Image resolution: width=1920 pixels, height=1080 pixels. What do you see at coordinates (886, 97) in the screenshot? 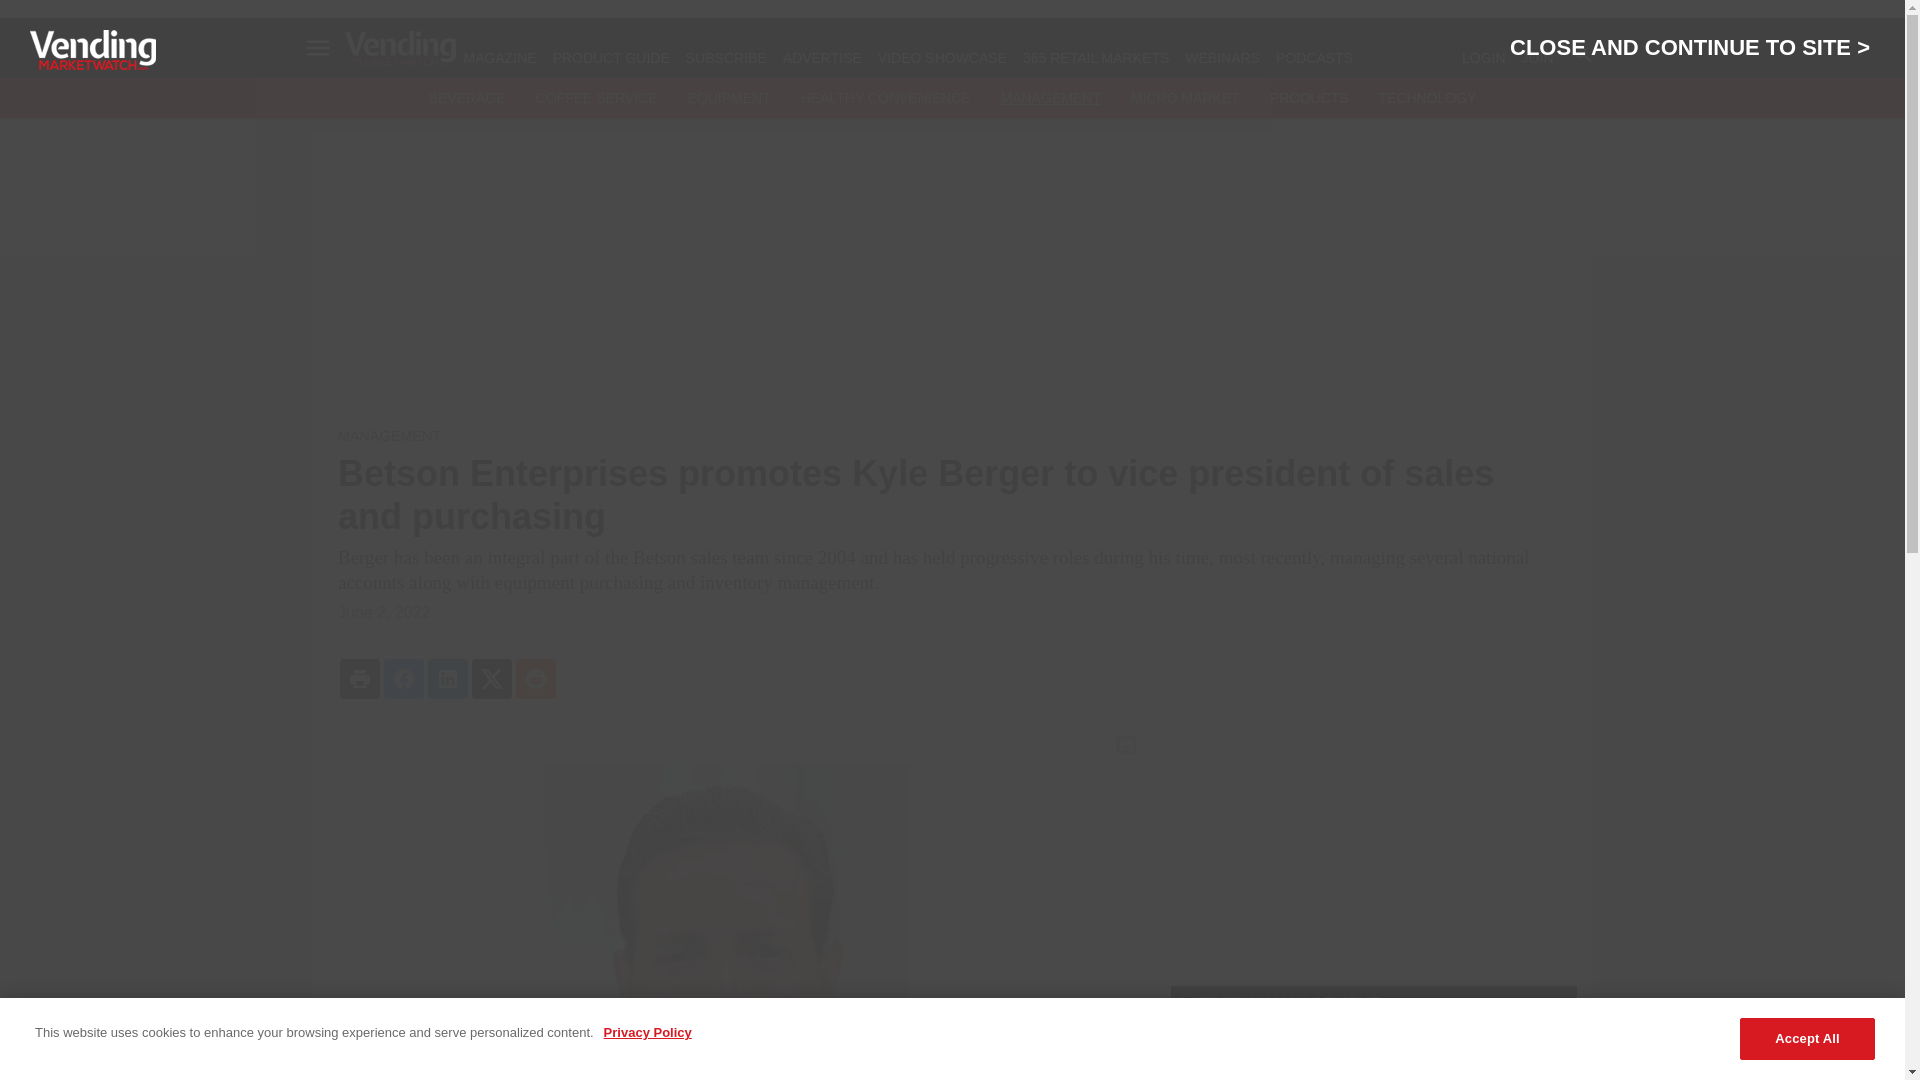
I see `HEALTHY CONVENIENCE` at bounding box center [886, 97].